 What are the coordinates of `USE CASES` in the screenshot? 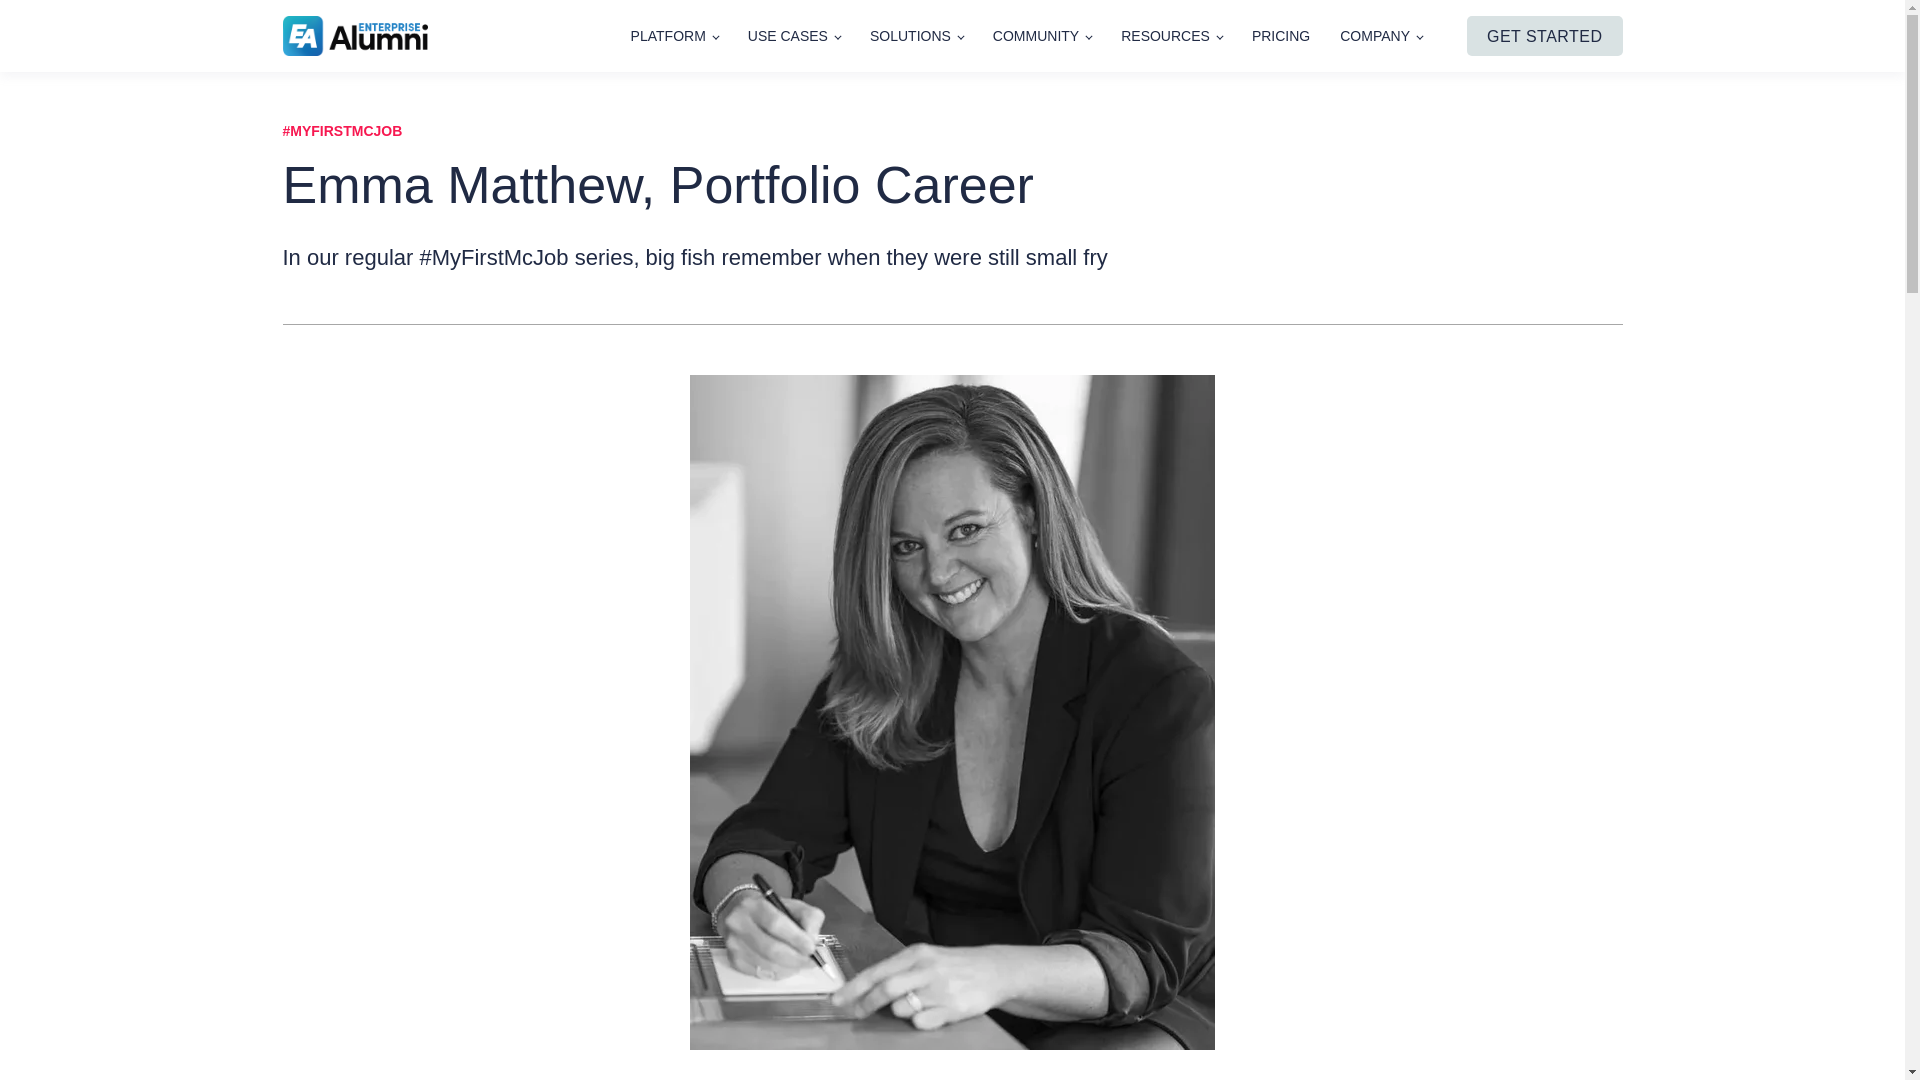 It's located at (794, 36).